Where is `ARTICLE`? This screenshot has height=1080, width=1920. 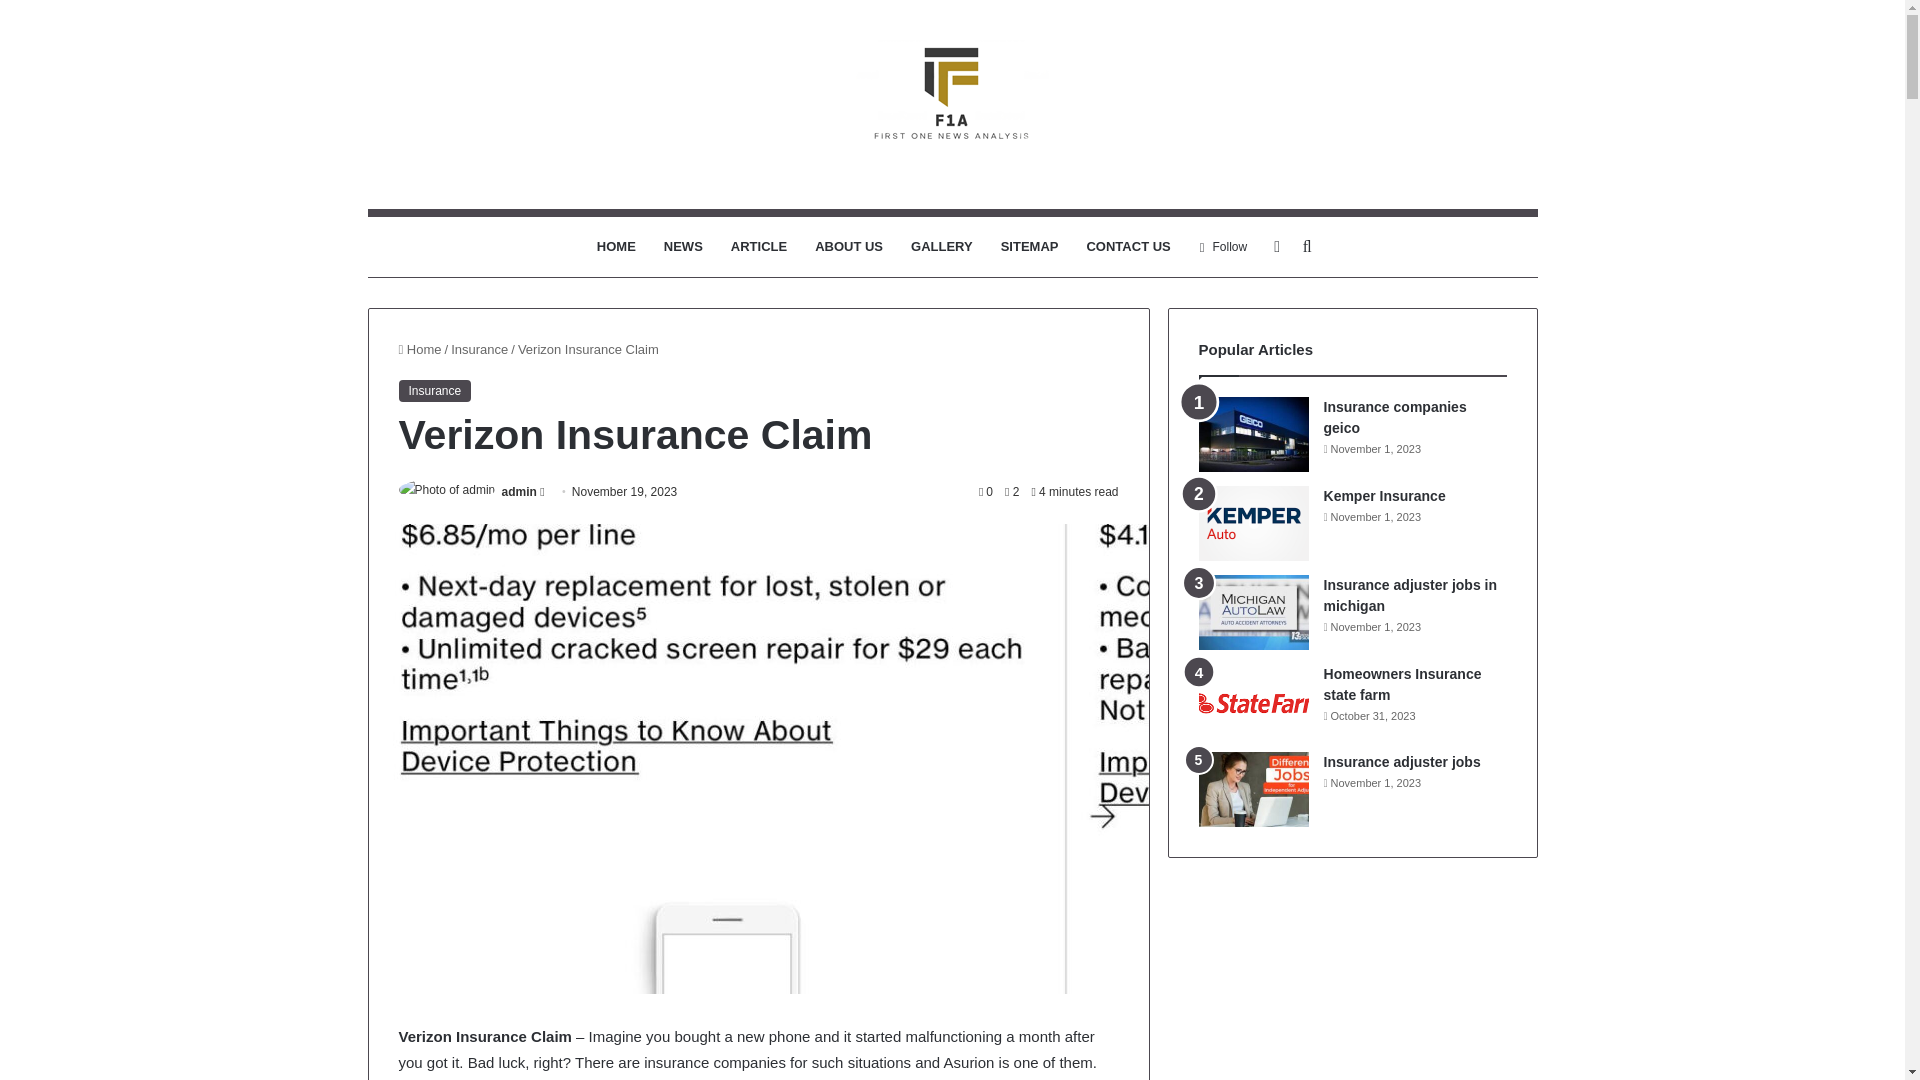
ARTICLE is located at coordinates (758, 246).